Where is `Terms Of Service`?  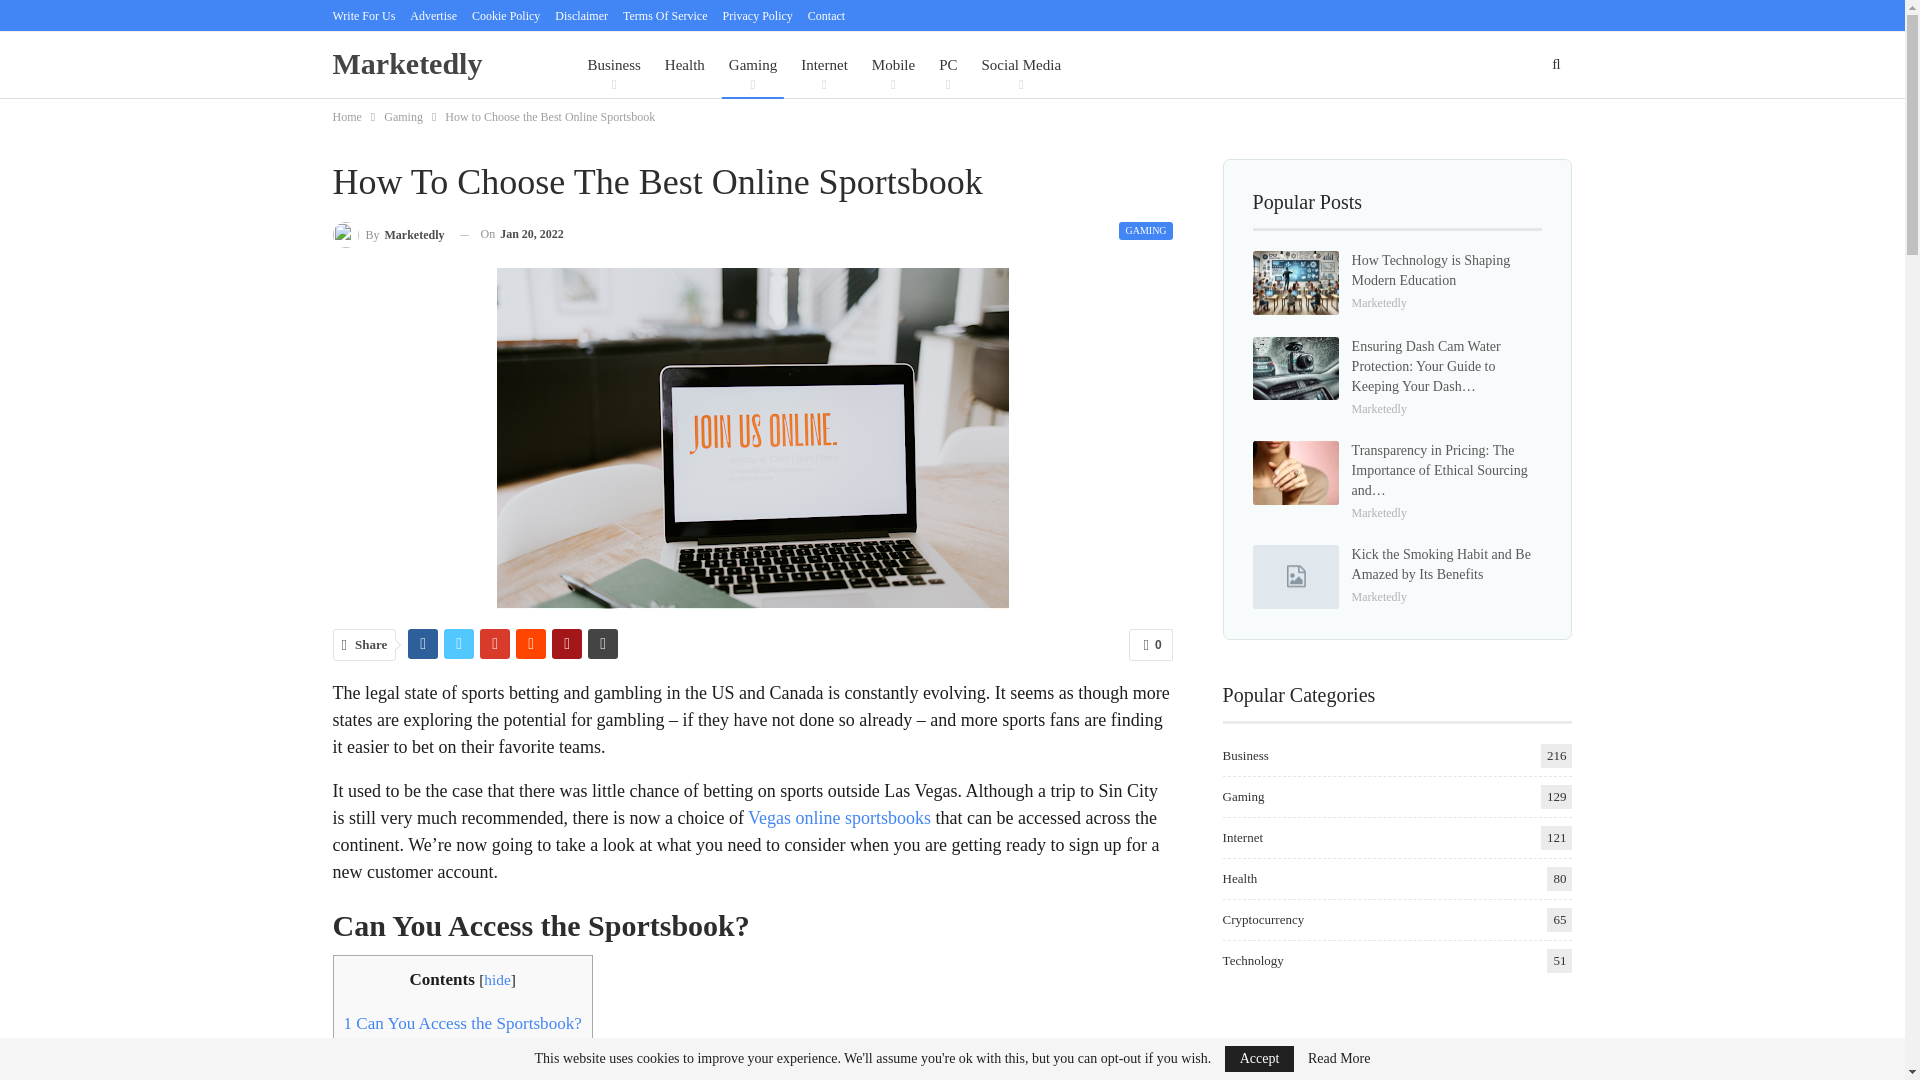 Terms Of Service is located at coordinates (664, 15).